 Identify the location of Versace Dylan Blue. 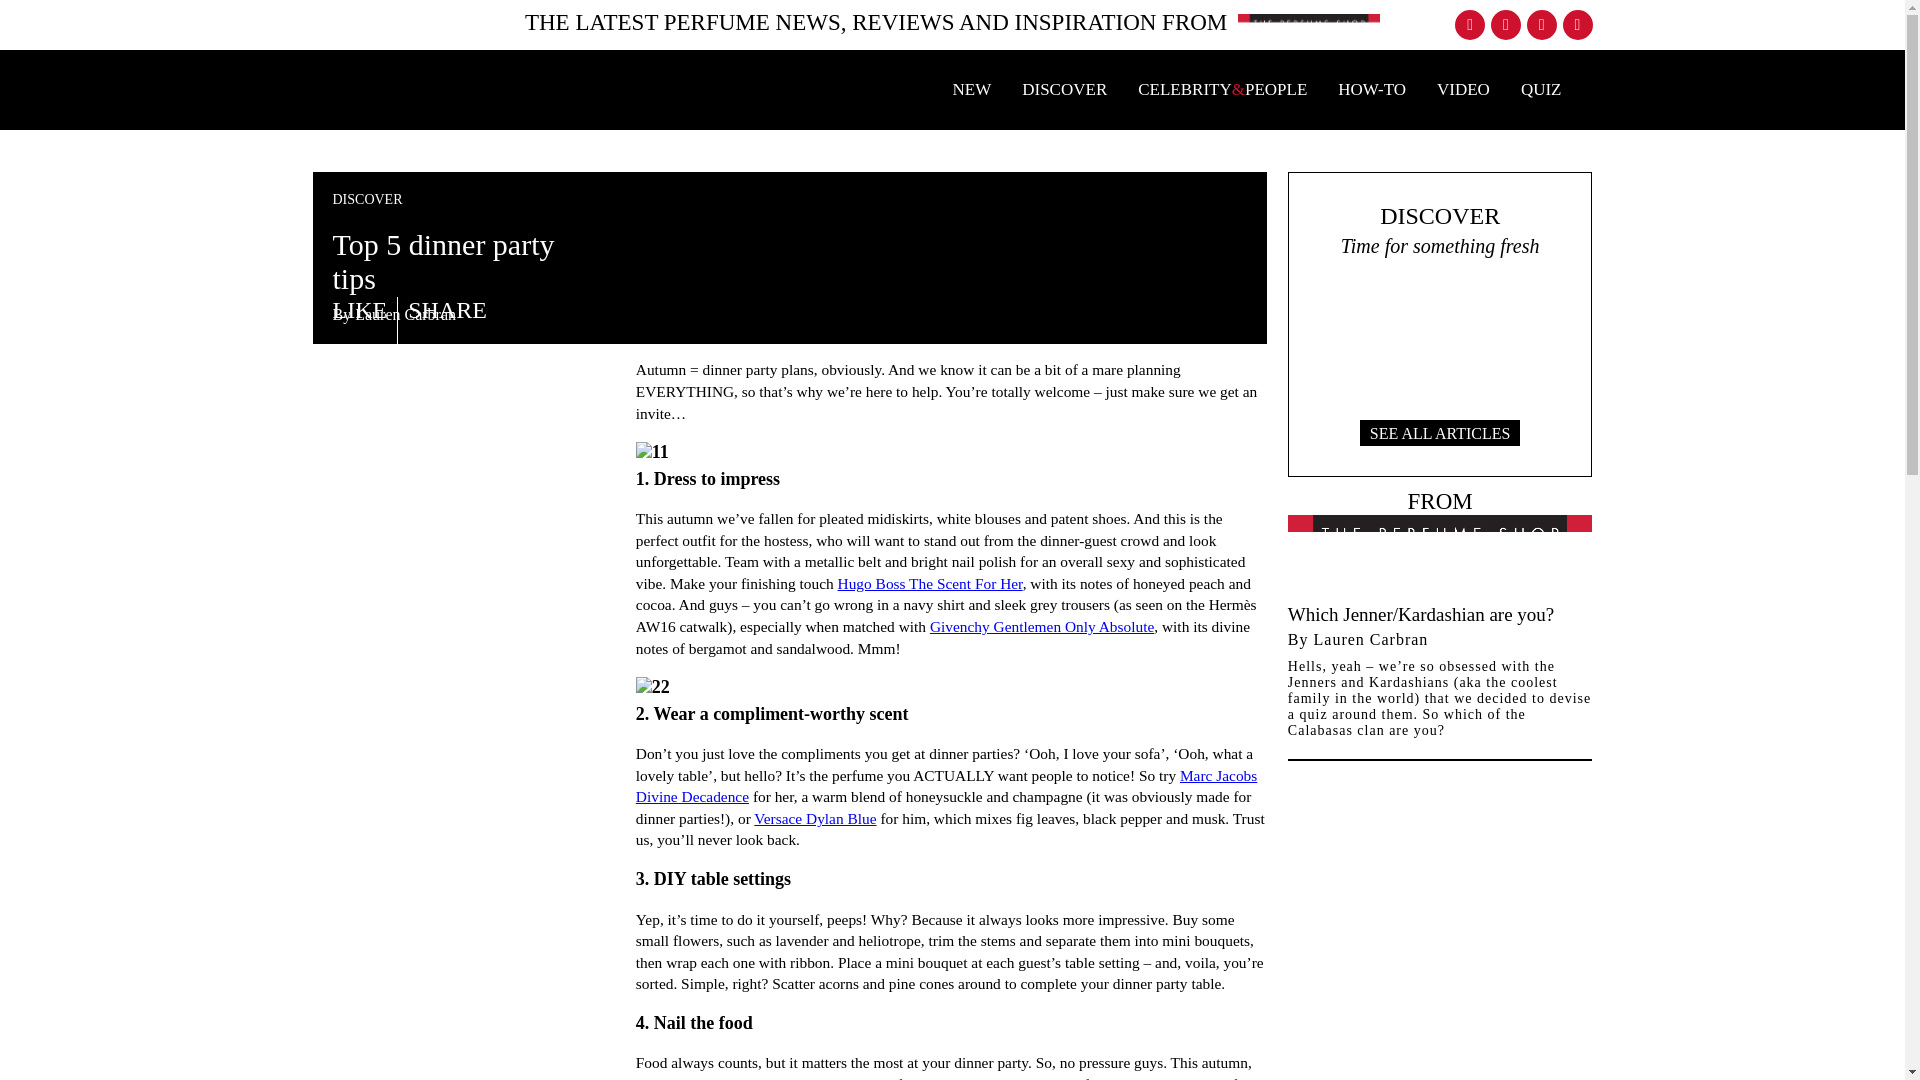
(946, 786).